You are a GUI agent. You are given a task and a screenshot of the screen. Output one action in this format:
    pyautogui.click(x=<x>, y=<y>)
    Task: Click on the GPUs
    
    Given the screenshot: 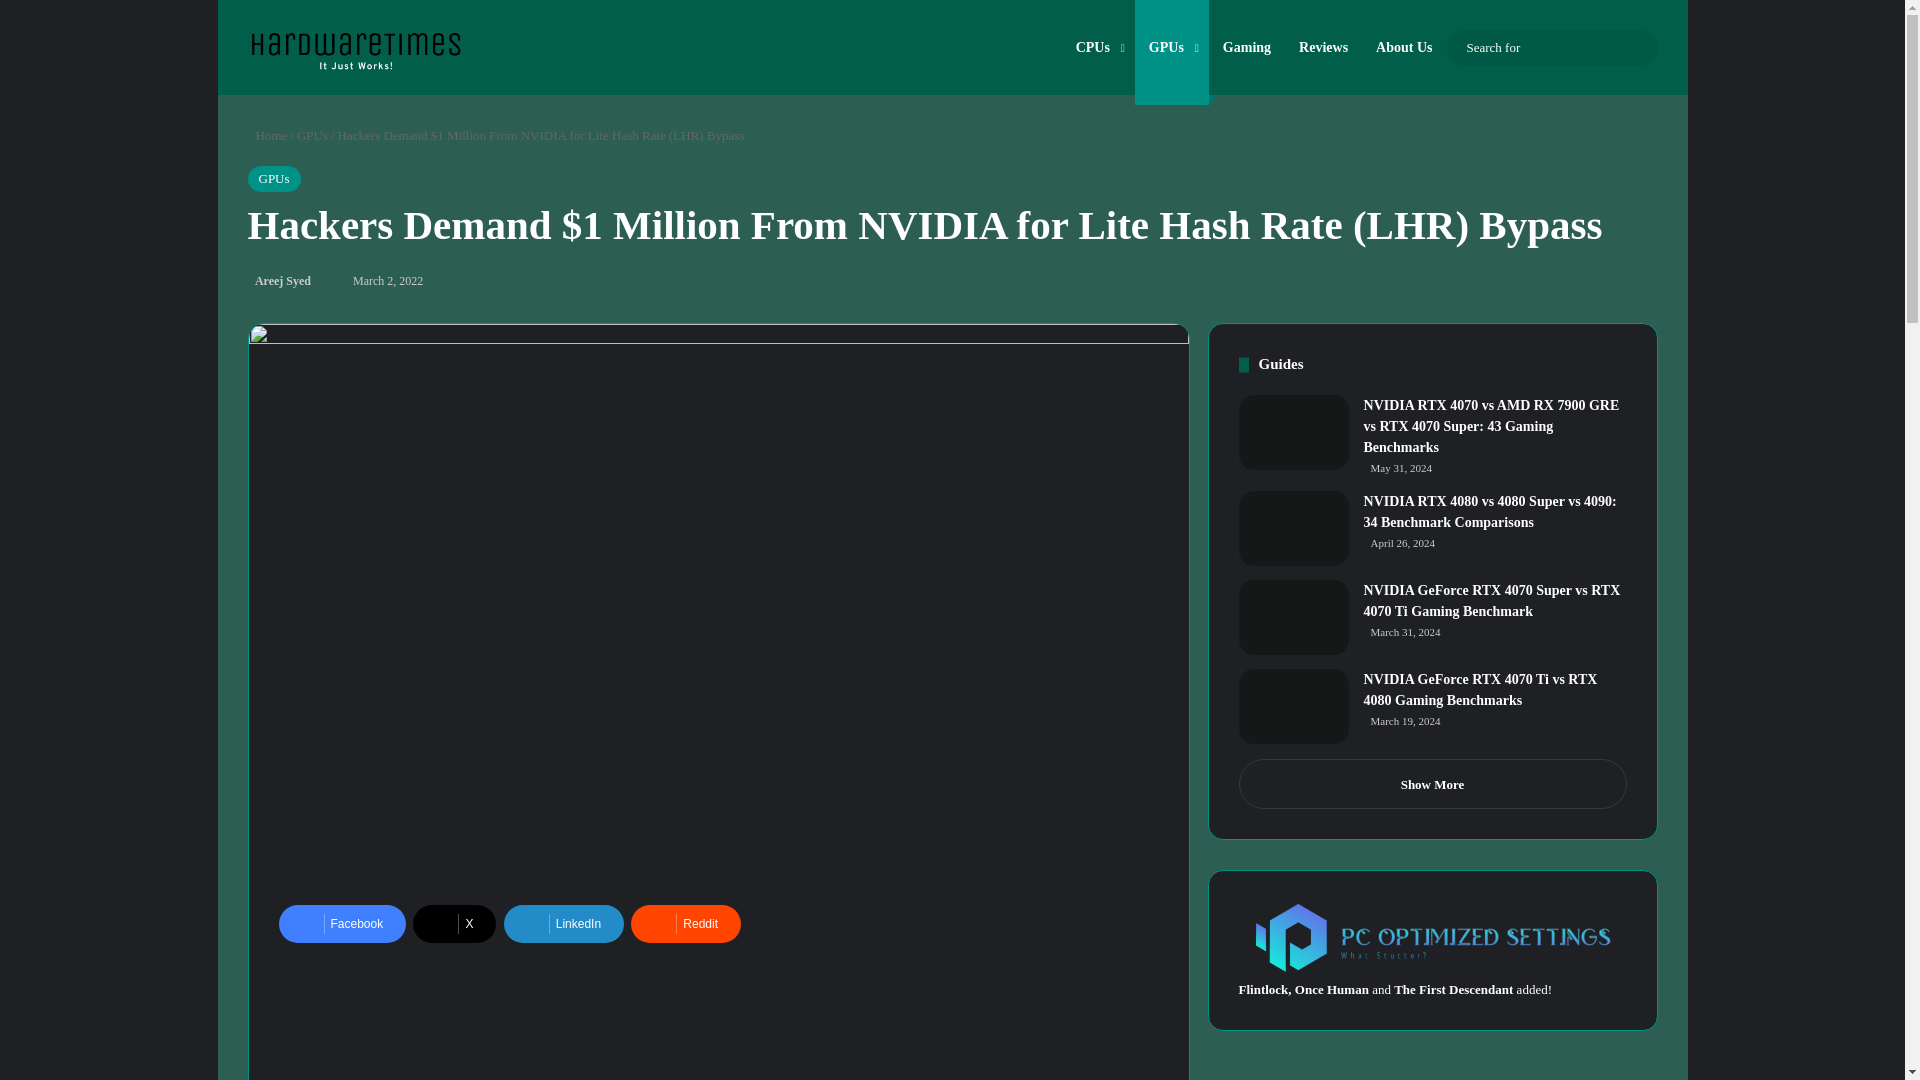 What is the action you would take?
    pyautogui.click(x=312, y=135)
    